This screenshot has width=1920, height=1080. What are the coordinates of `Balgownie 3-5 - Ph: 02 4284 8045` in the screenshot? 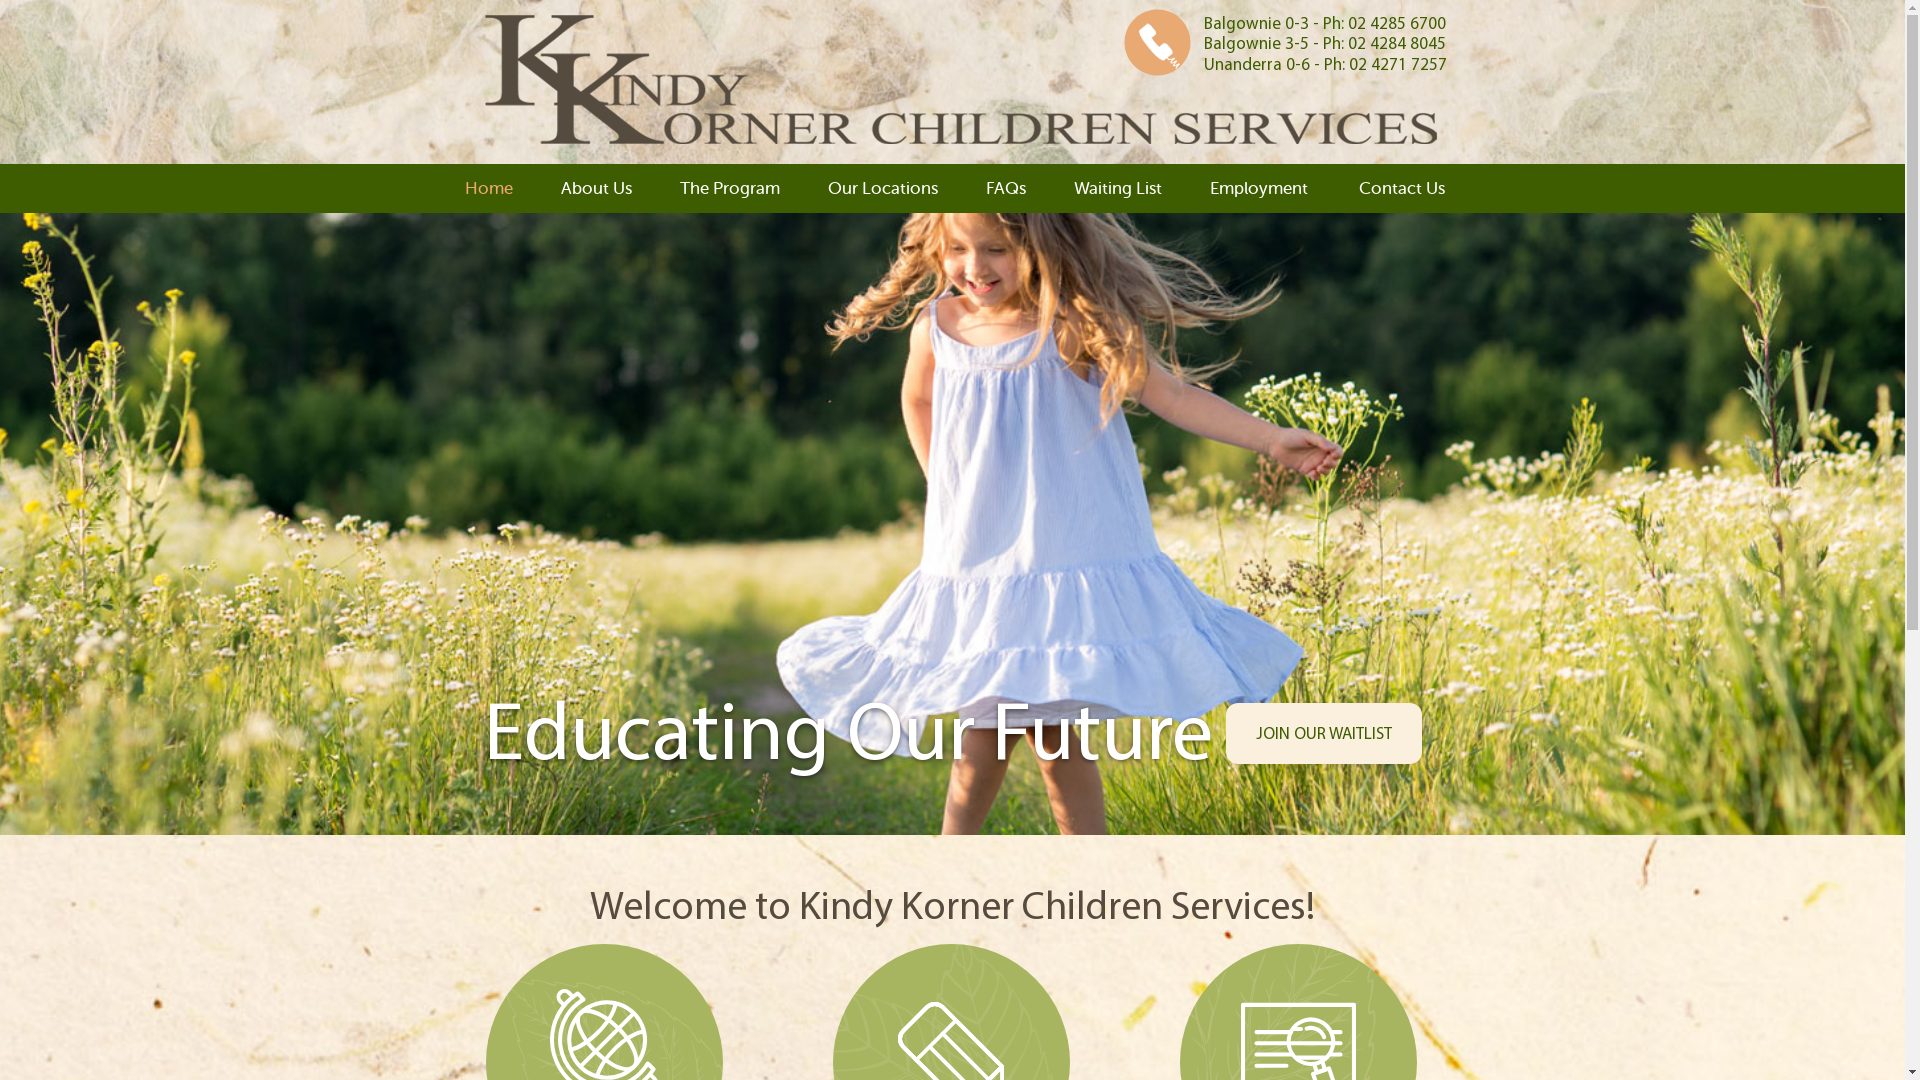 It's located at (1325, 44).